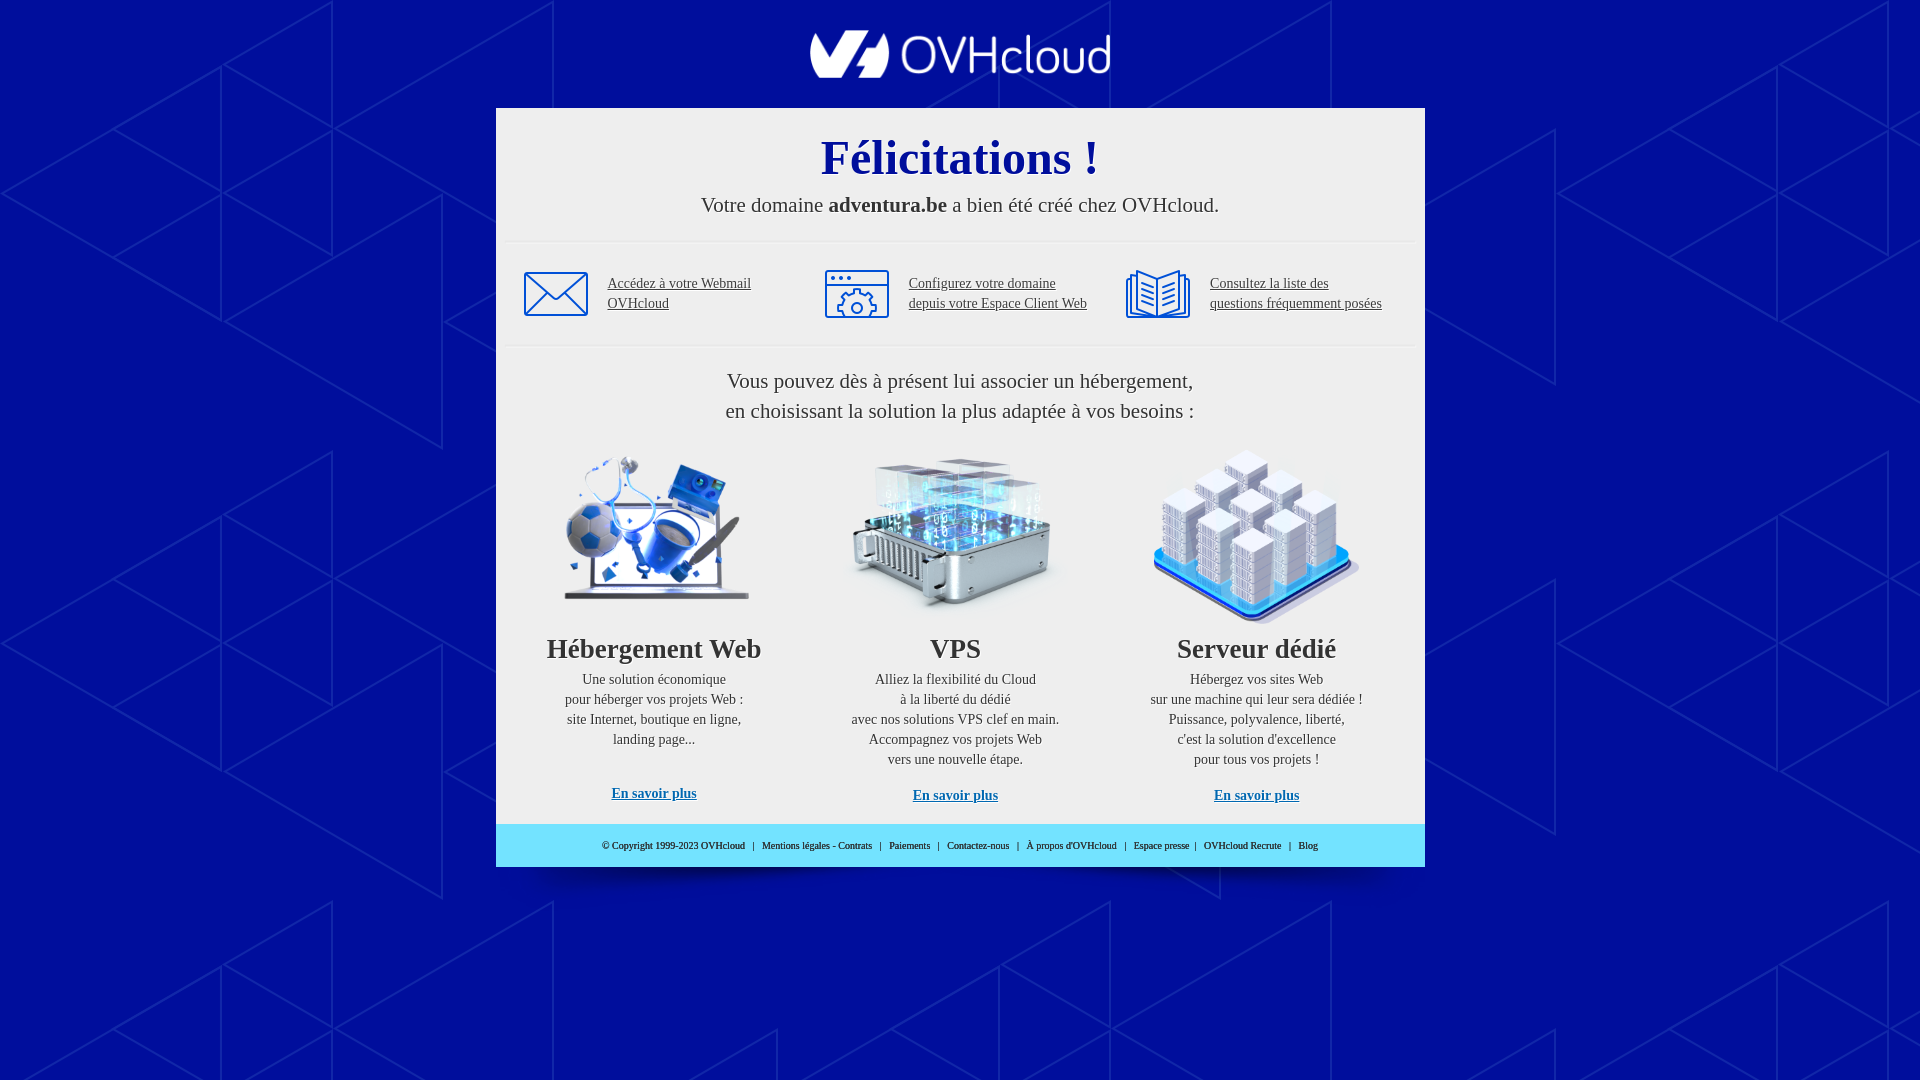  What do you see at coordinates (1308, 846) in the screenshot?
I see `Blog` at bounding box center [1308, 846].